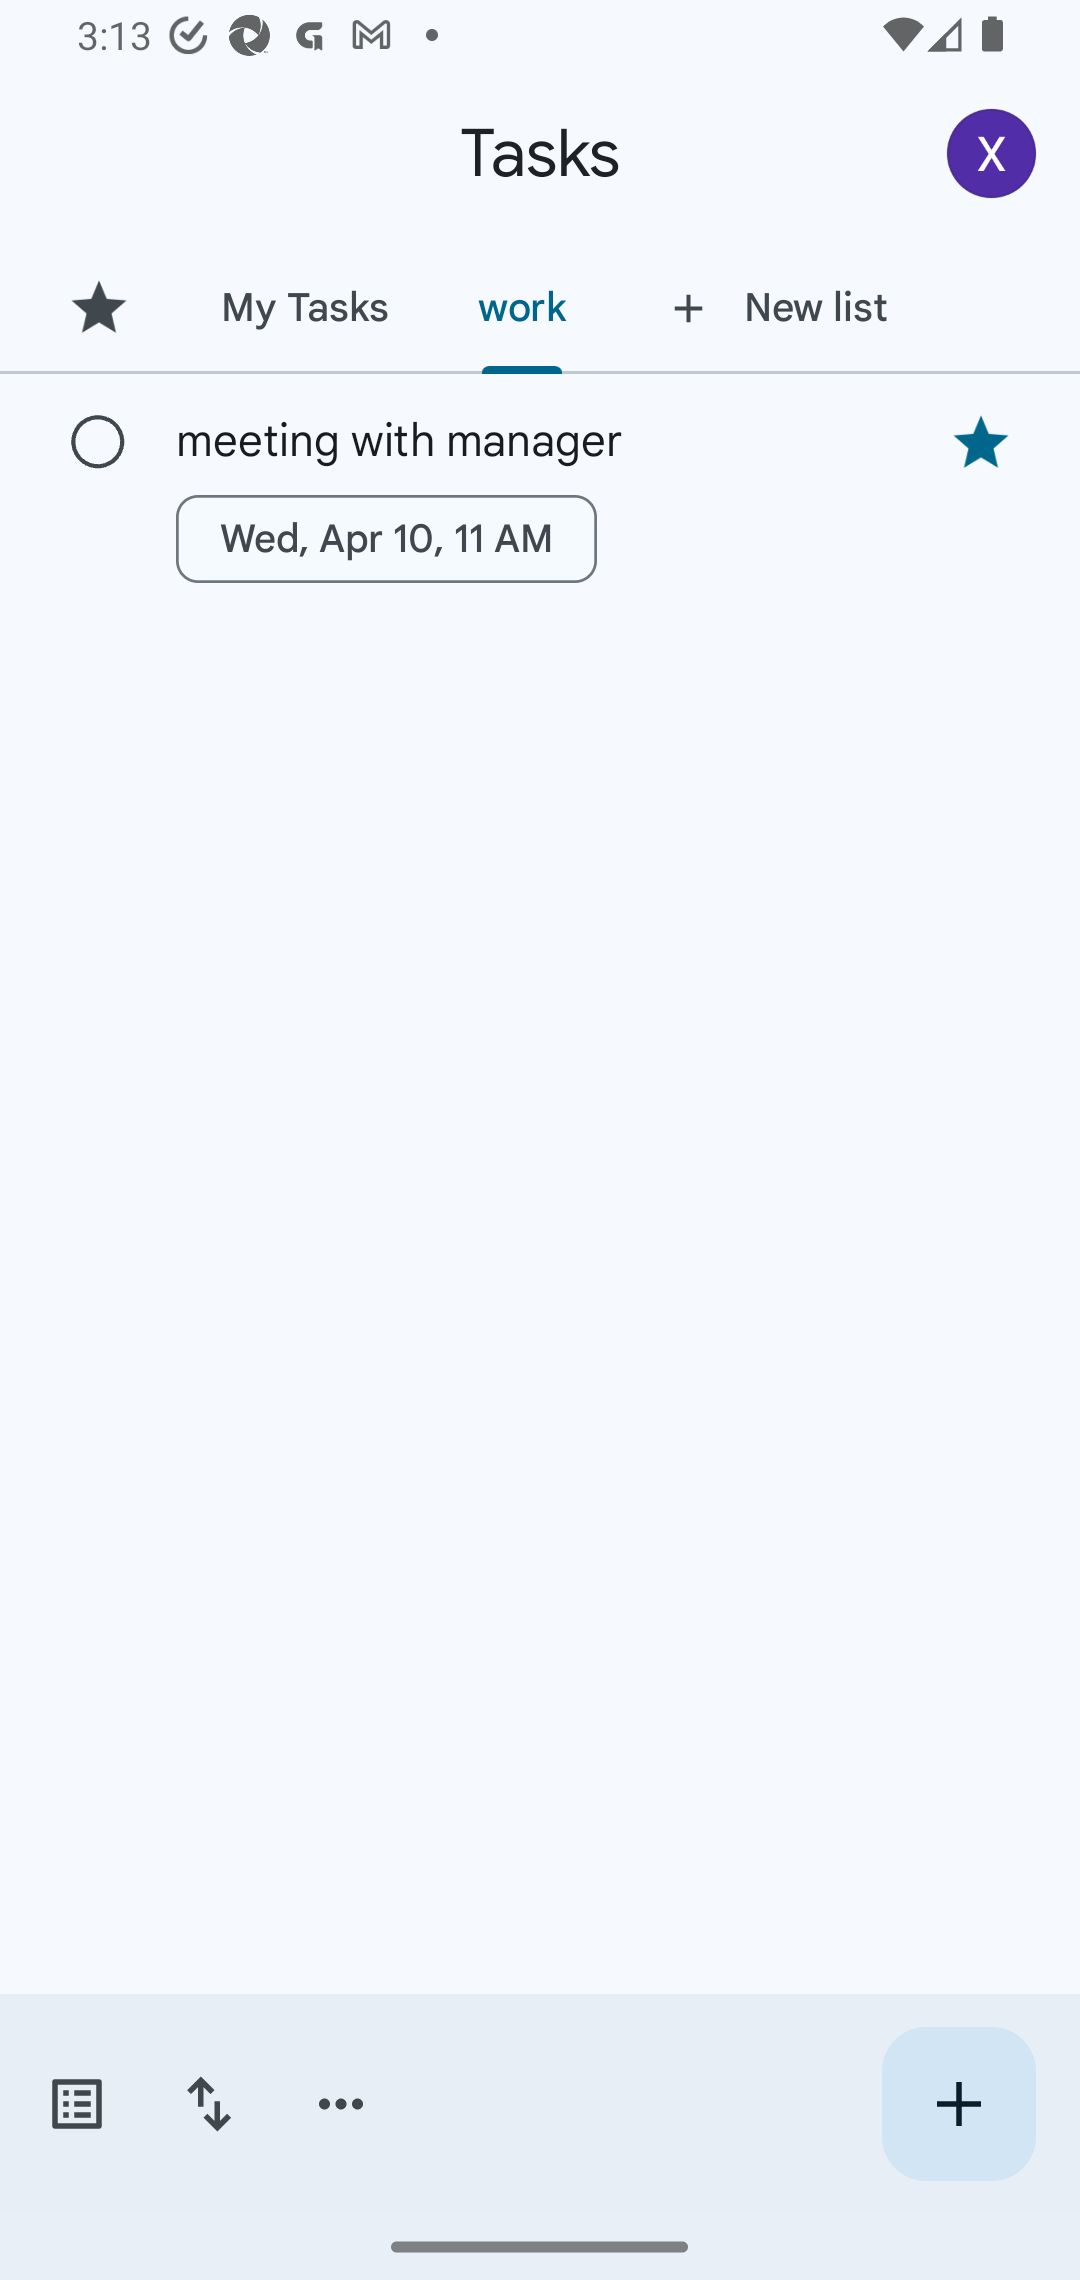 The height and width of the screenshot is (2280, 1080). I want to click on Change sort order, so click(208, 2104).